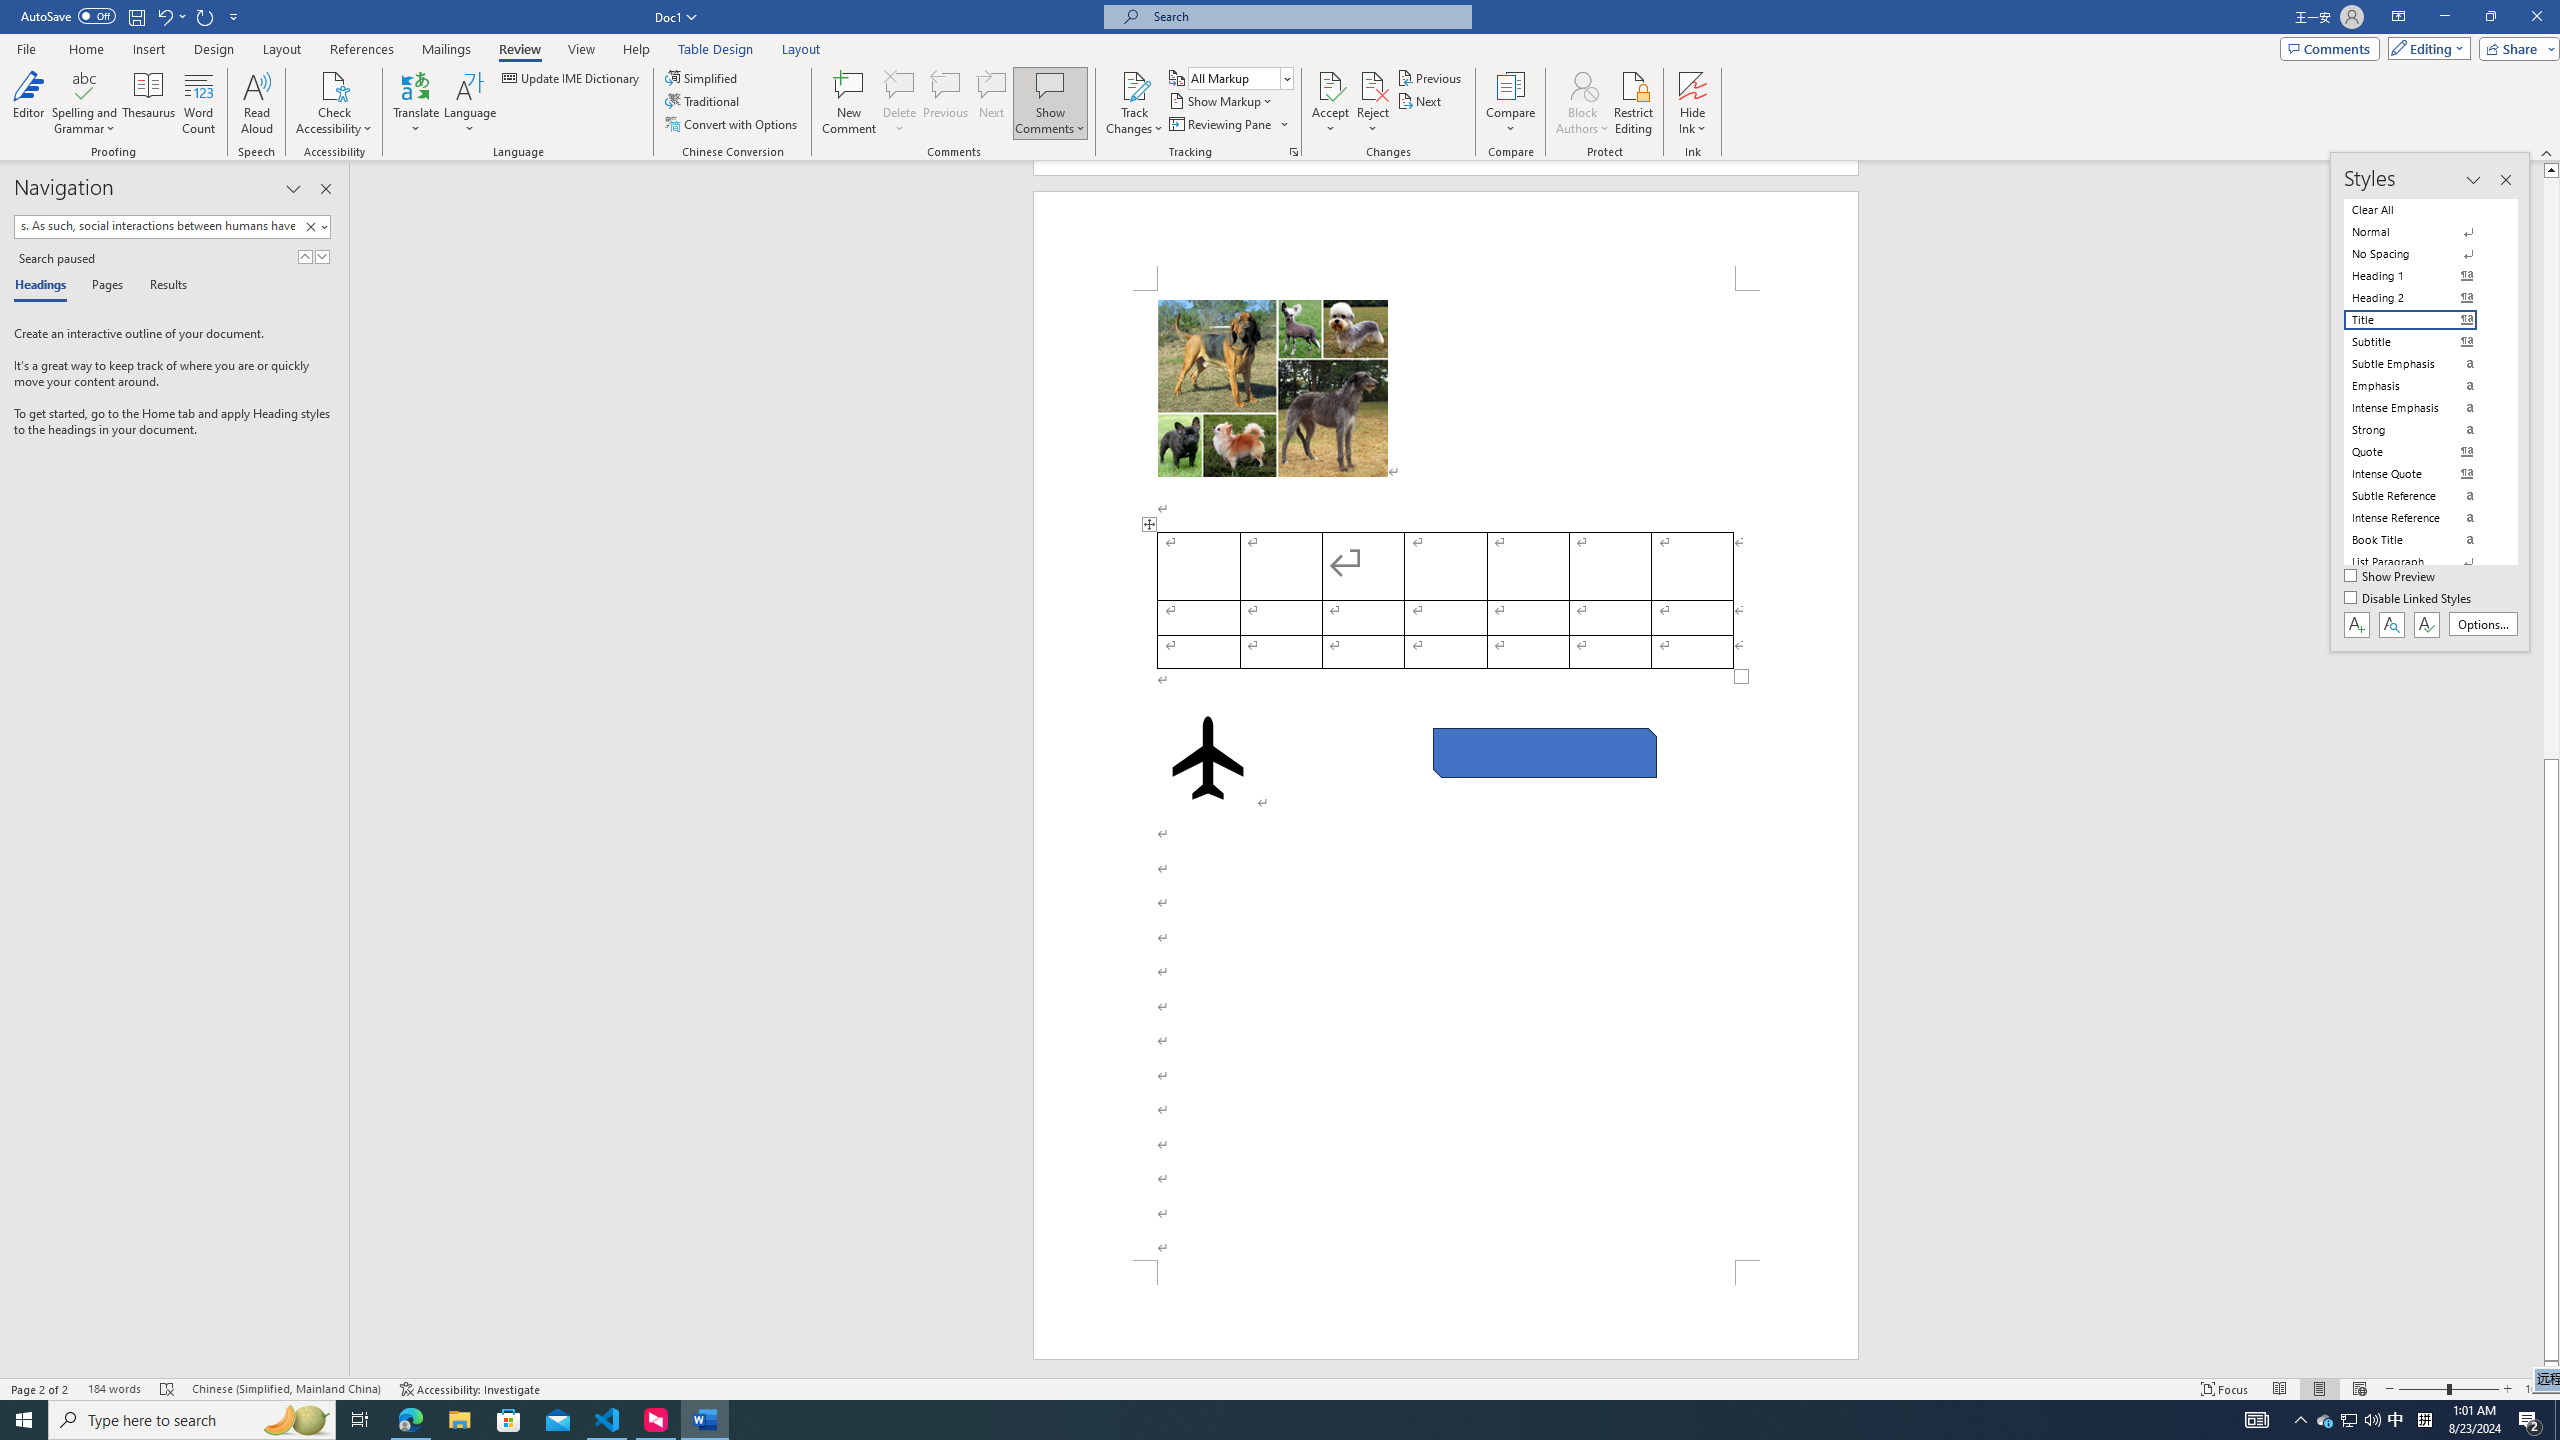 Image resolution: width=2560 pixels, height=1440 pixels. I want to click on Editor, so click(29, 103).